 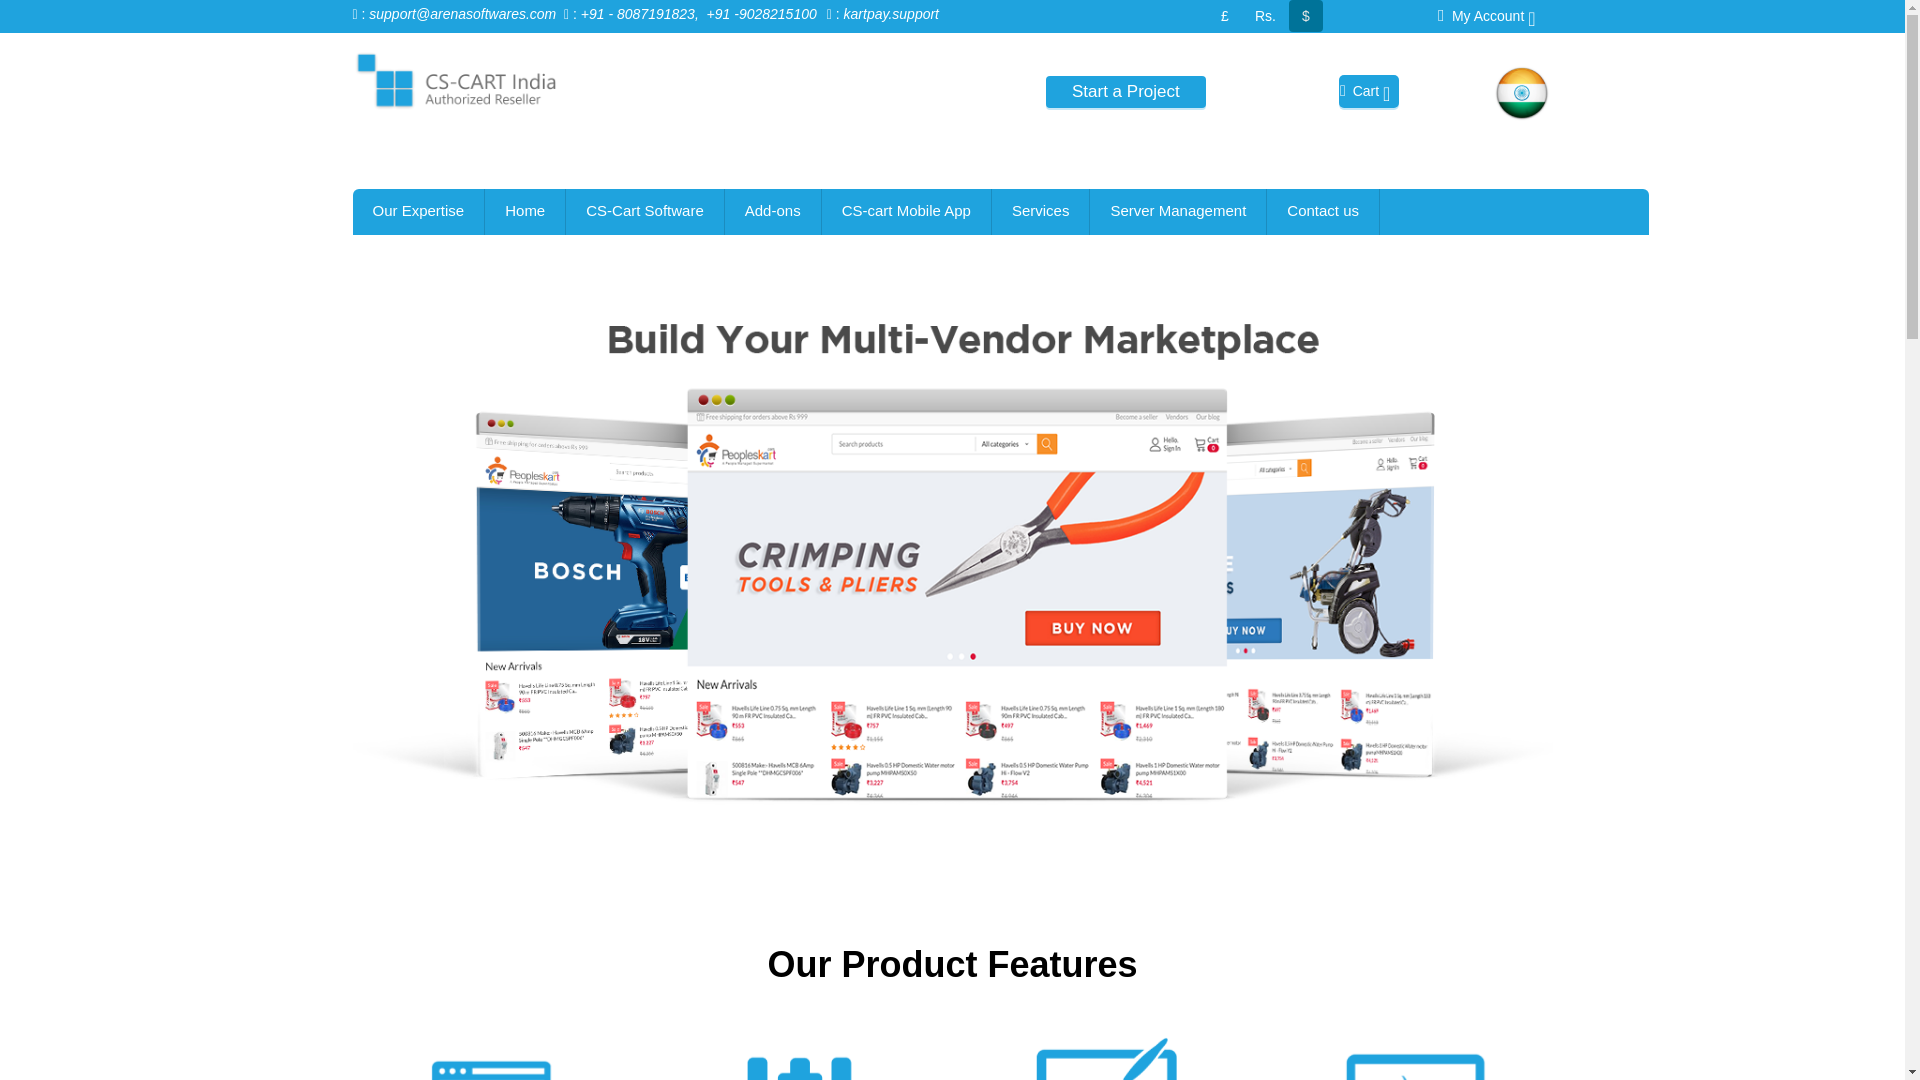 What do you see at coordinates (1412, 1047) in the screenshot?
I see `Multi-Store by Design` at bounding box center [1412, 1047].